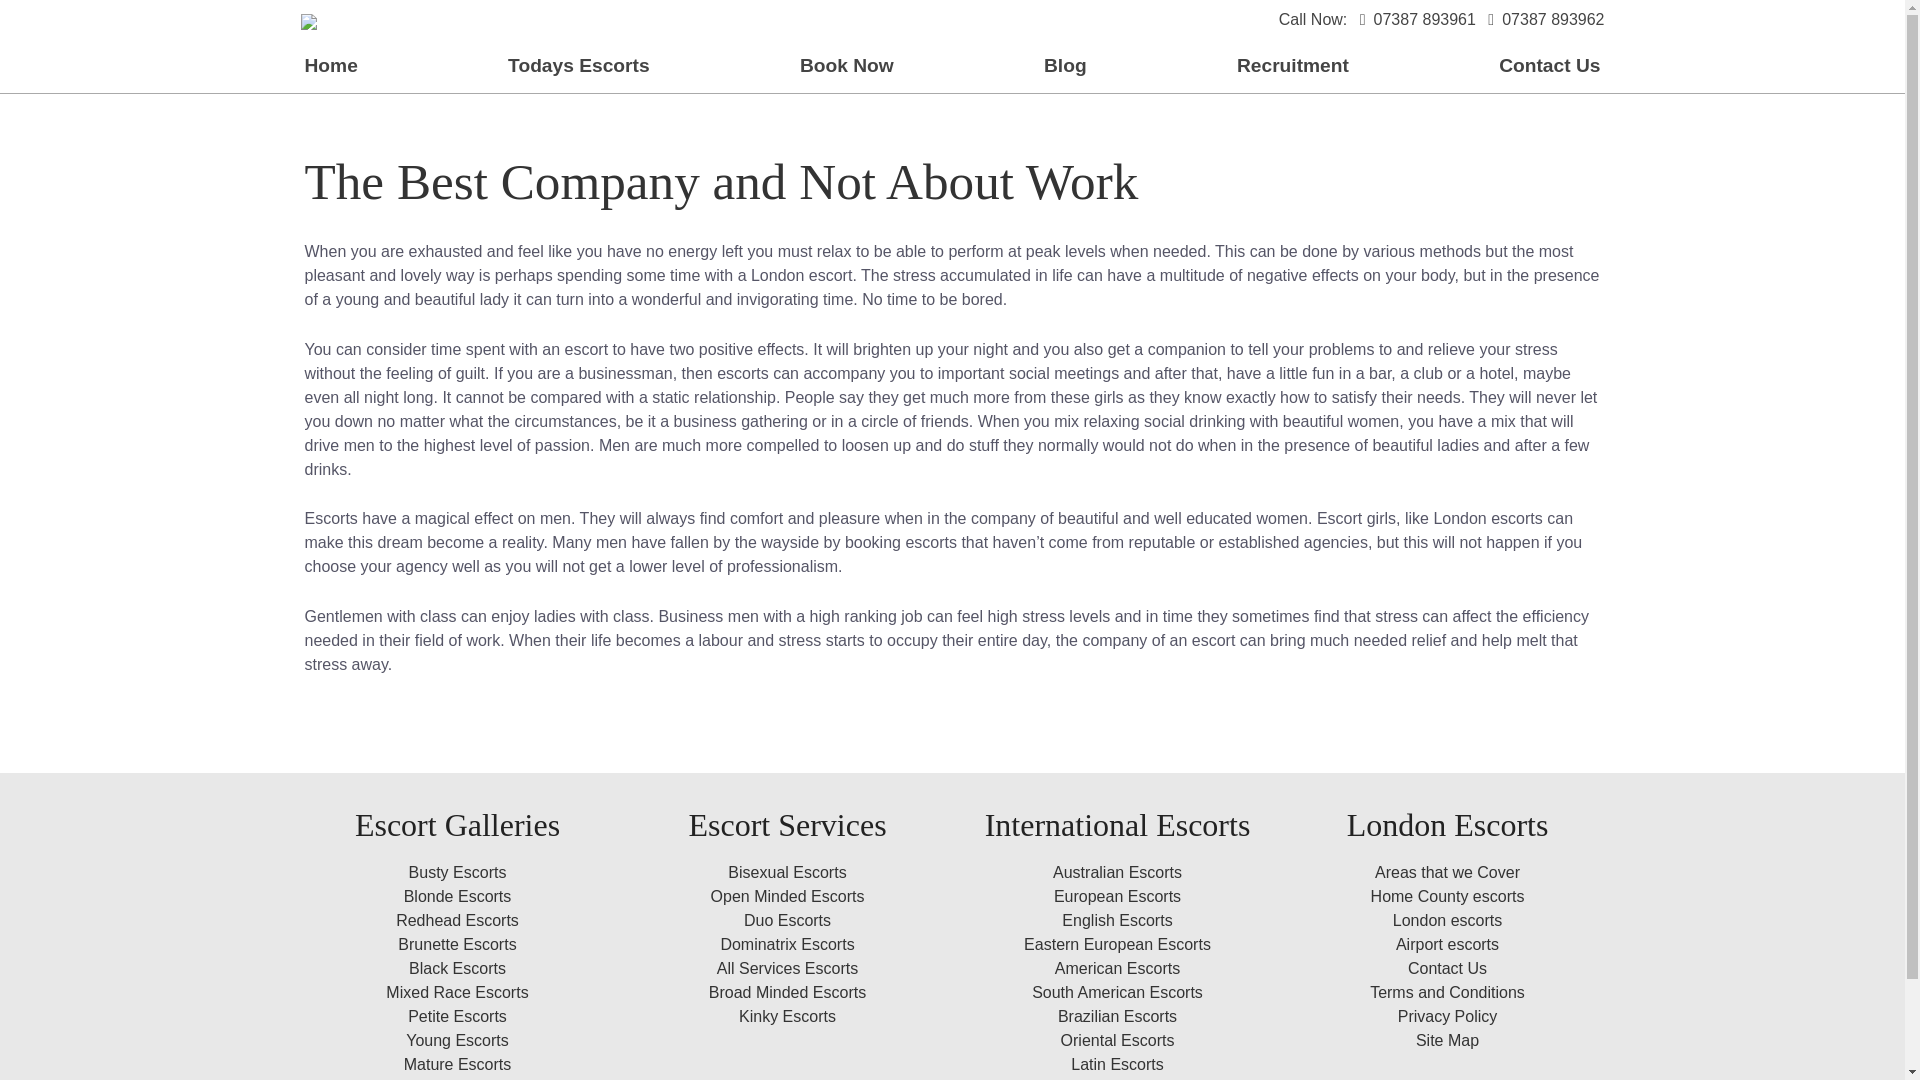 The image size is (1920, 1080). Describe the element at coordinates (1117, 872) in the screenshot. I see `Australian Escorts` at that location.